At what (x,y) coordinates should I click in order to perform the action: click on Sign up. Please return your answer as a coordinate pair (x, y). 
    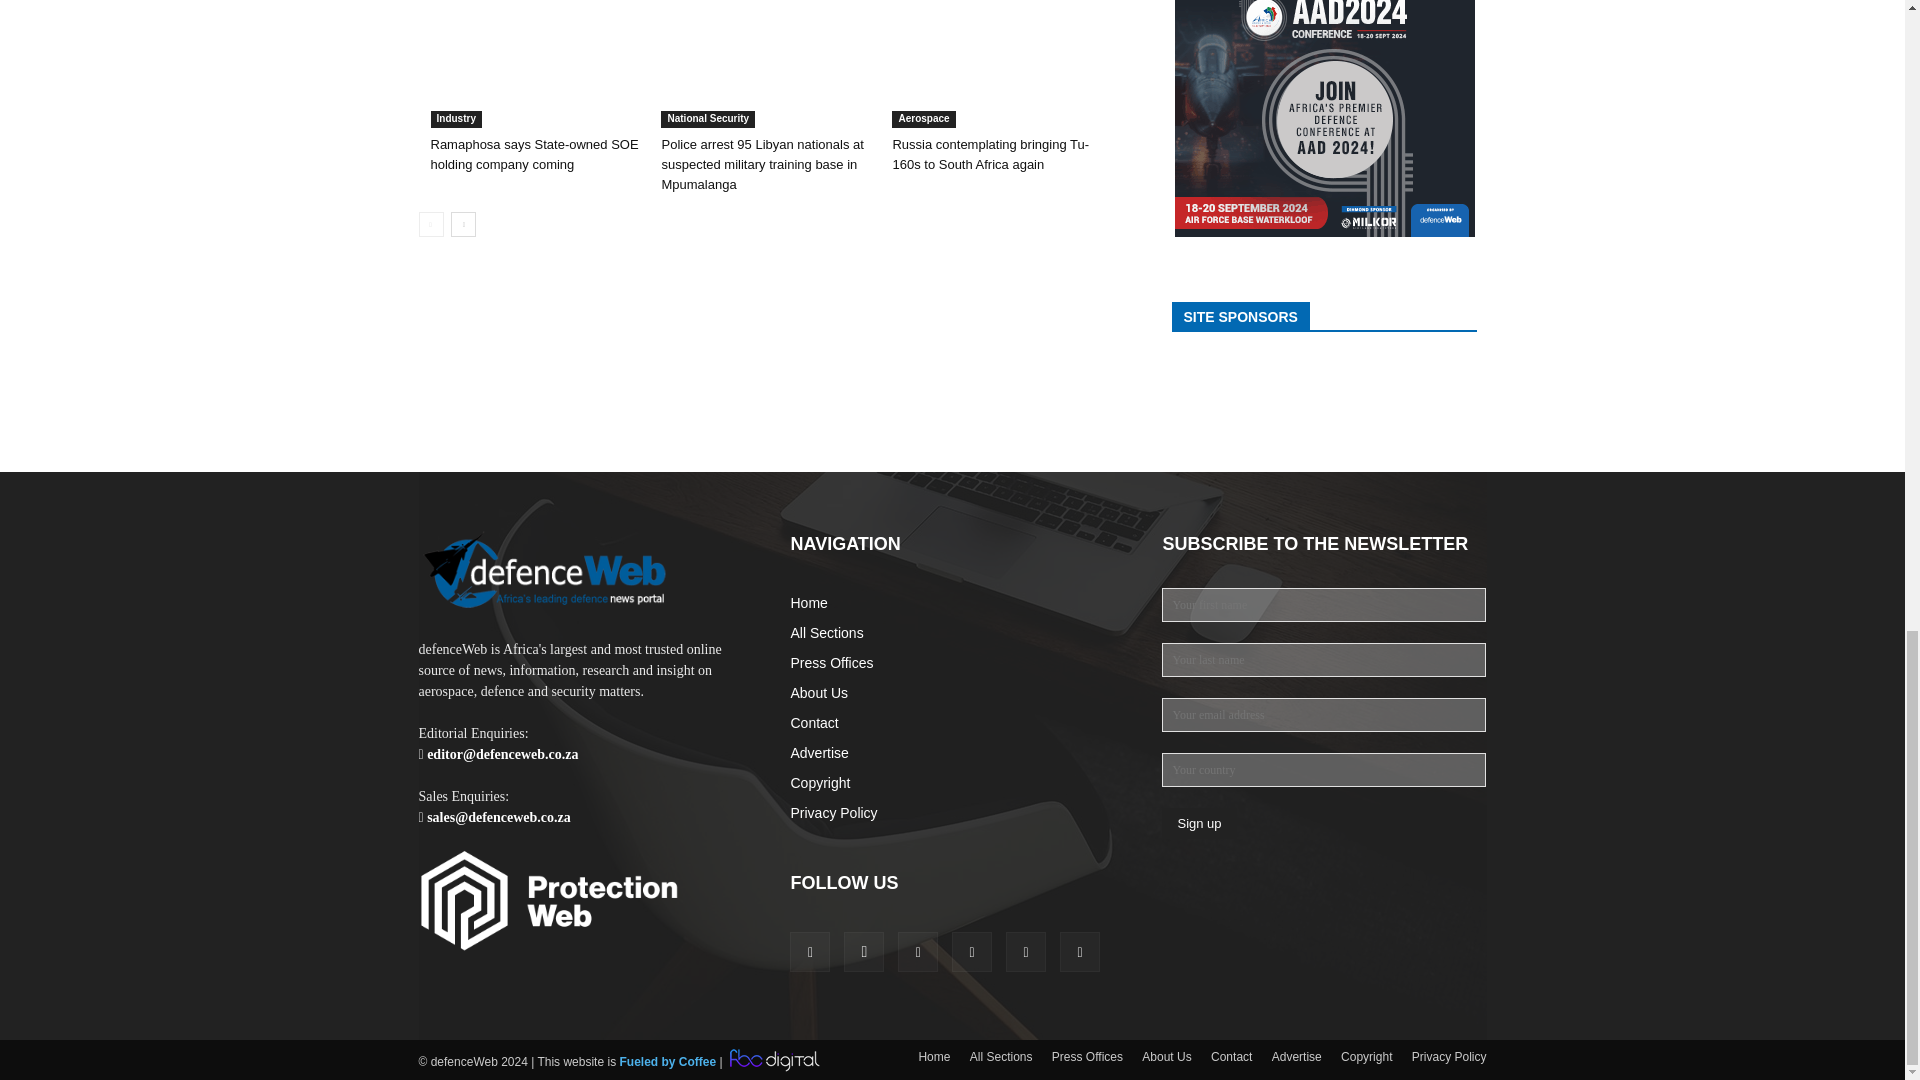
    Looking at the image, I should click on (1198, 823).